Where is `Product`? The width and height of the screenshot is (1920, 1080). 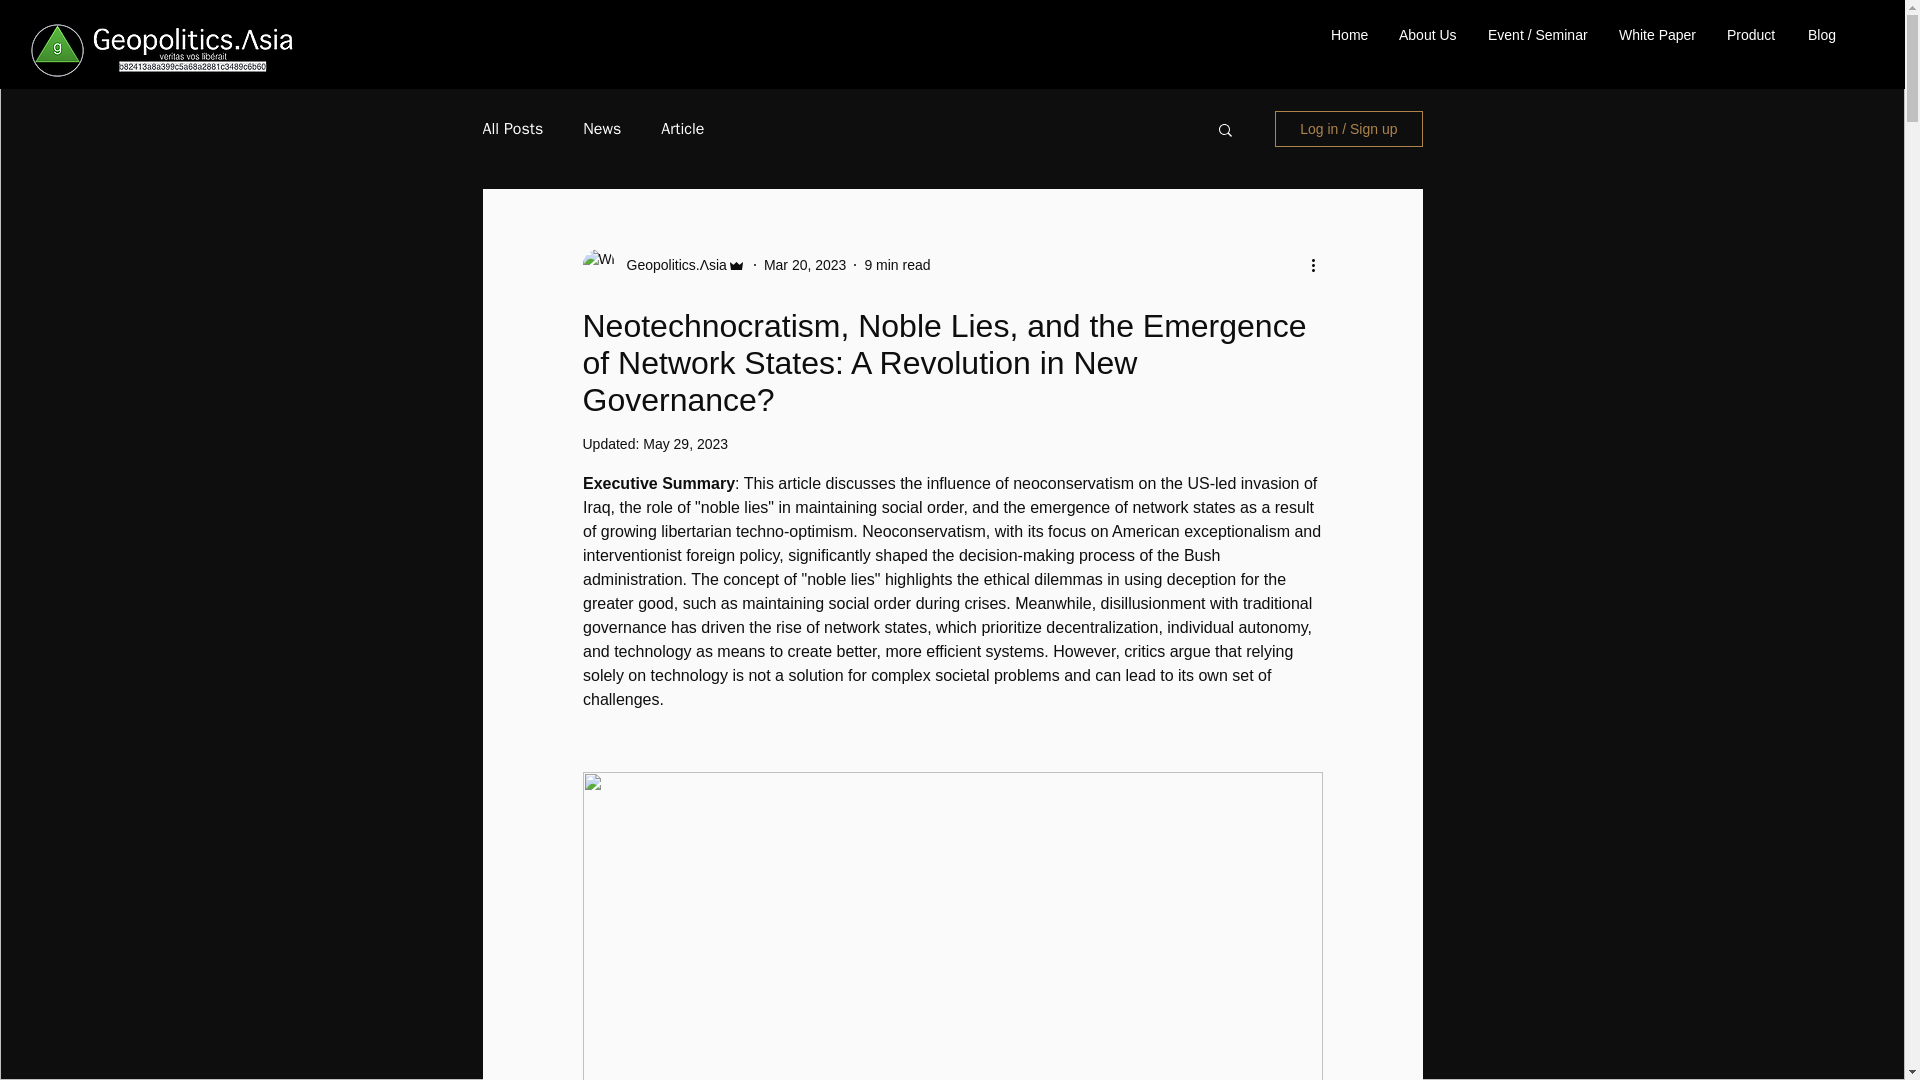 Product is located at coordinates (1752, 34).